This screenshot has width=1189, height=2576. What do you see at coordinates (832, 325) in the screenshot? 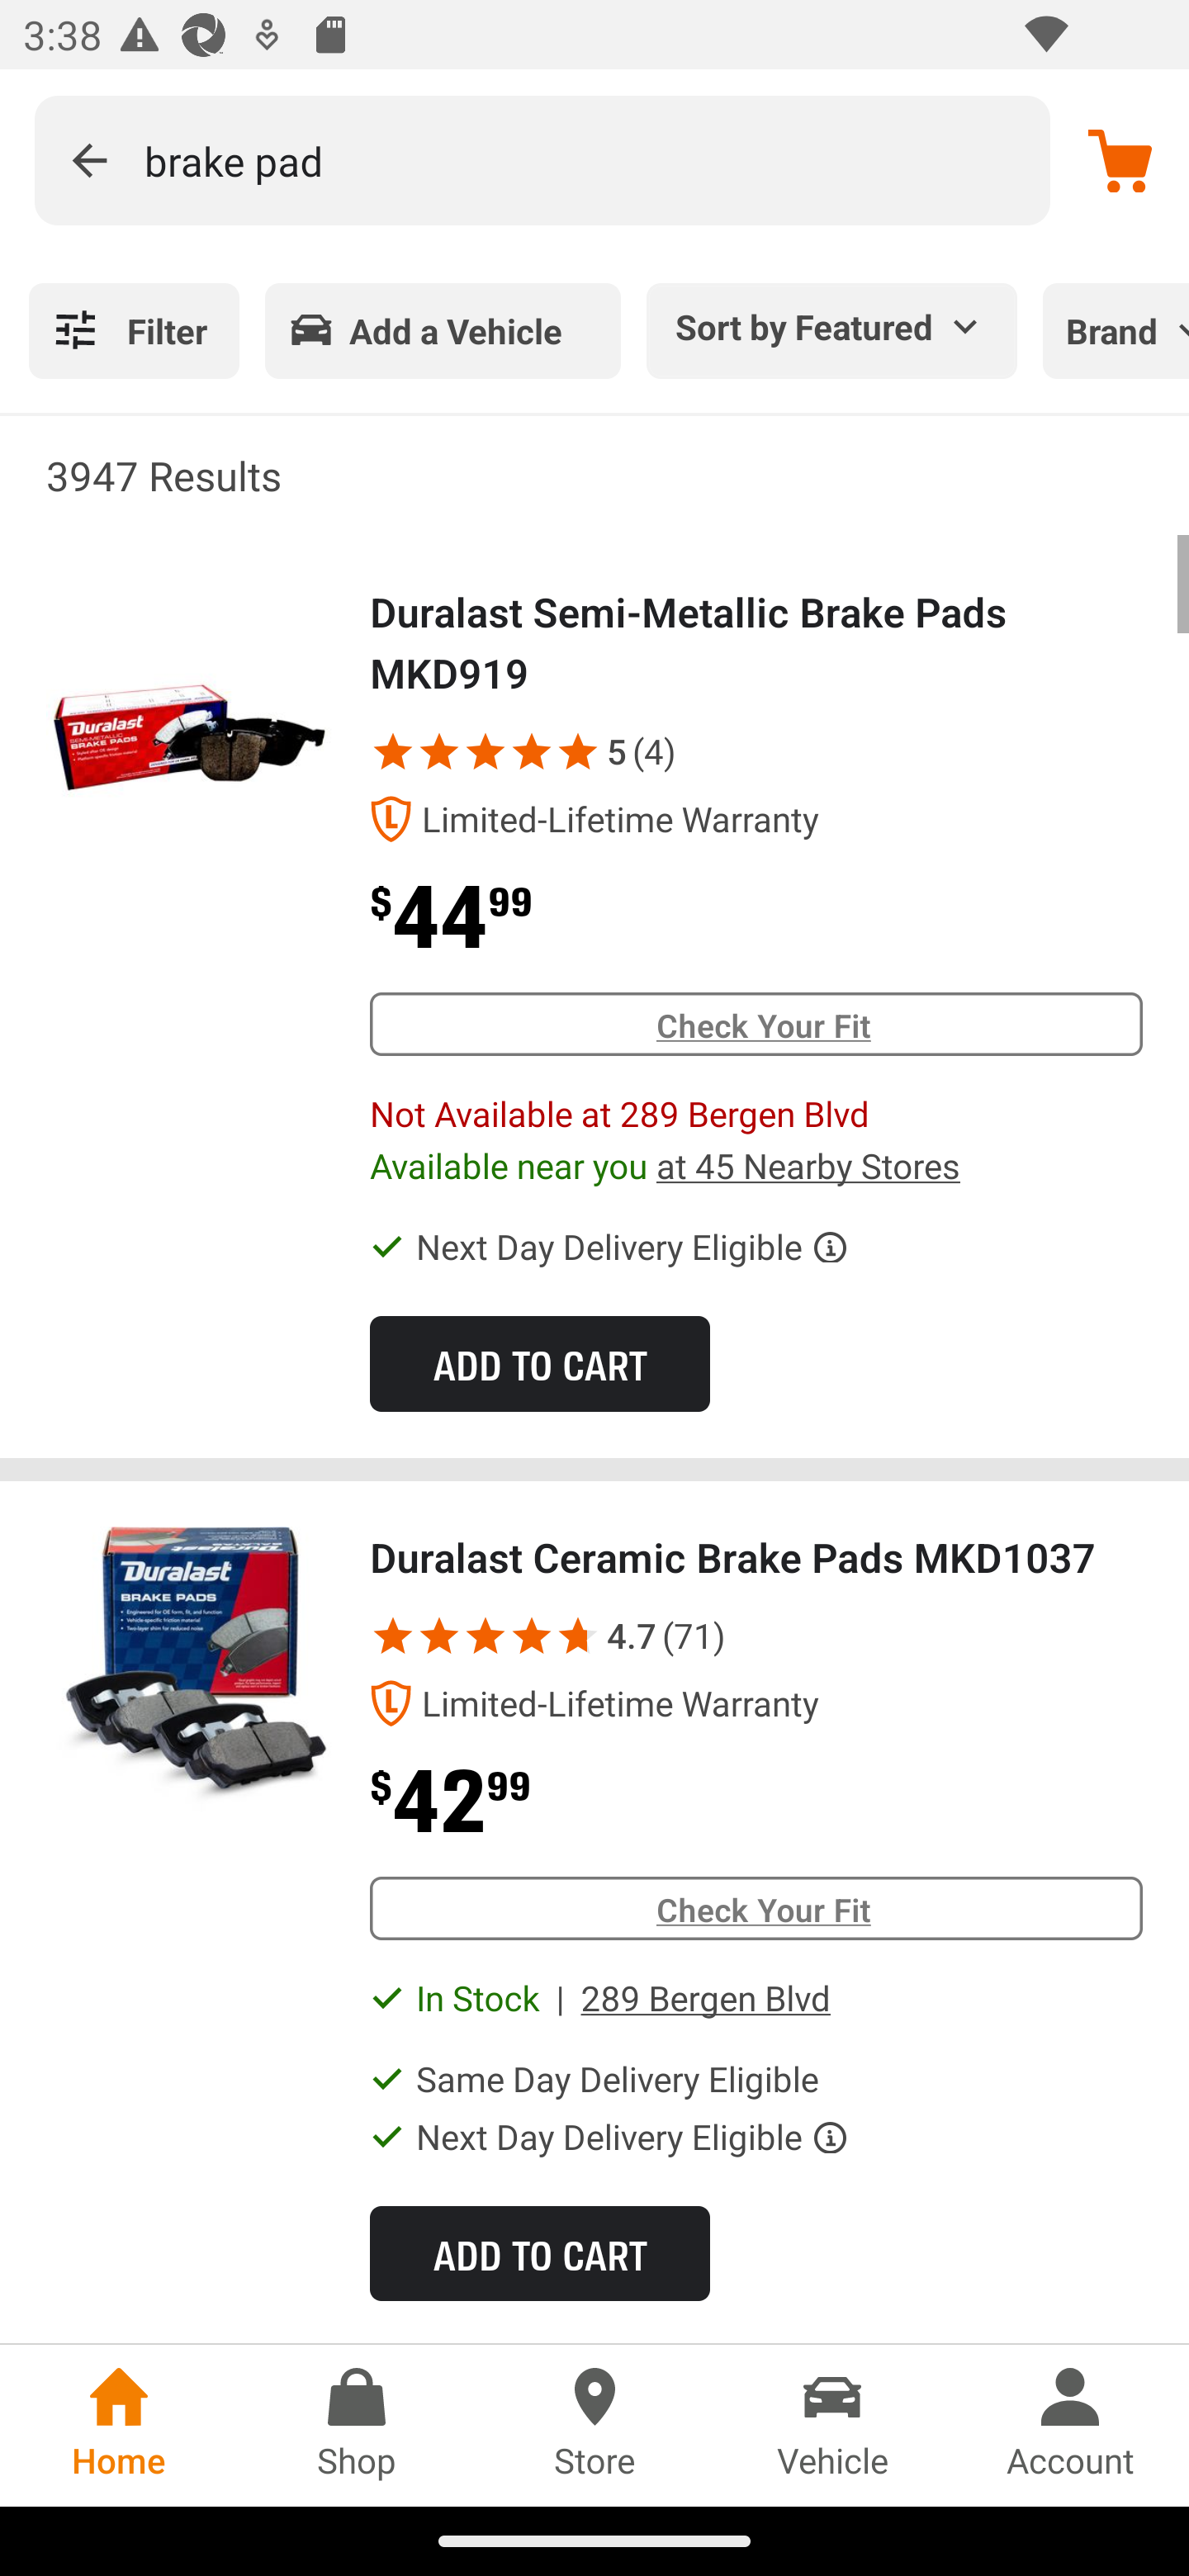
I see `collapsed Sort by Featured ` at bounding box center [832, 325].